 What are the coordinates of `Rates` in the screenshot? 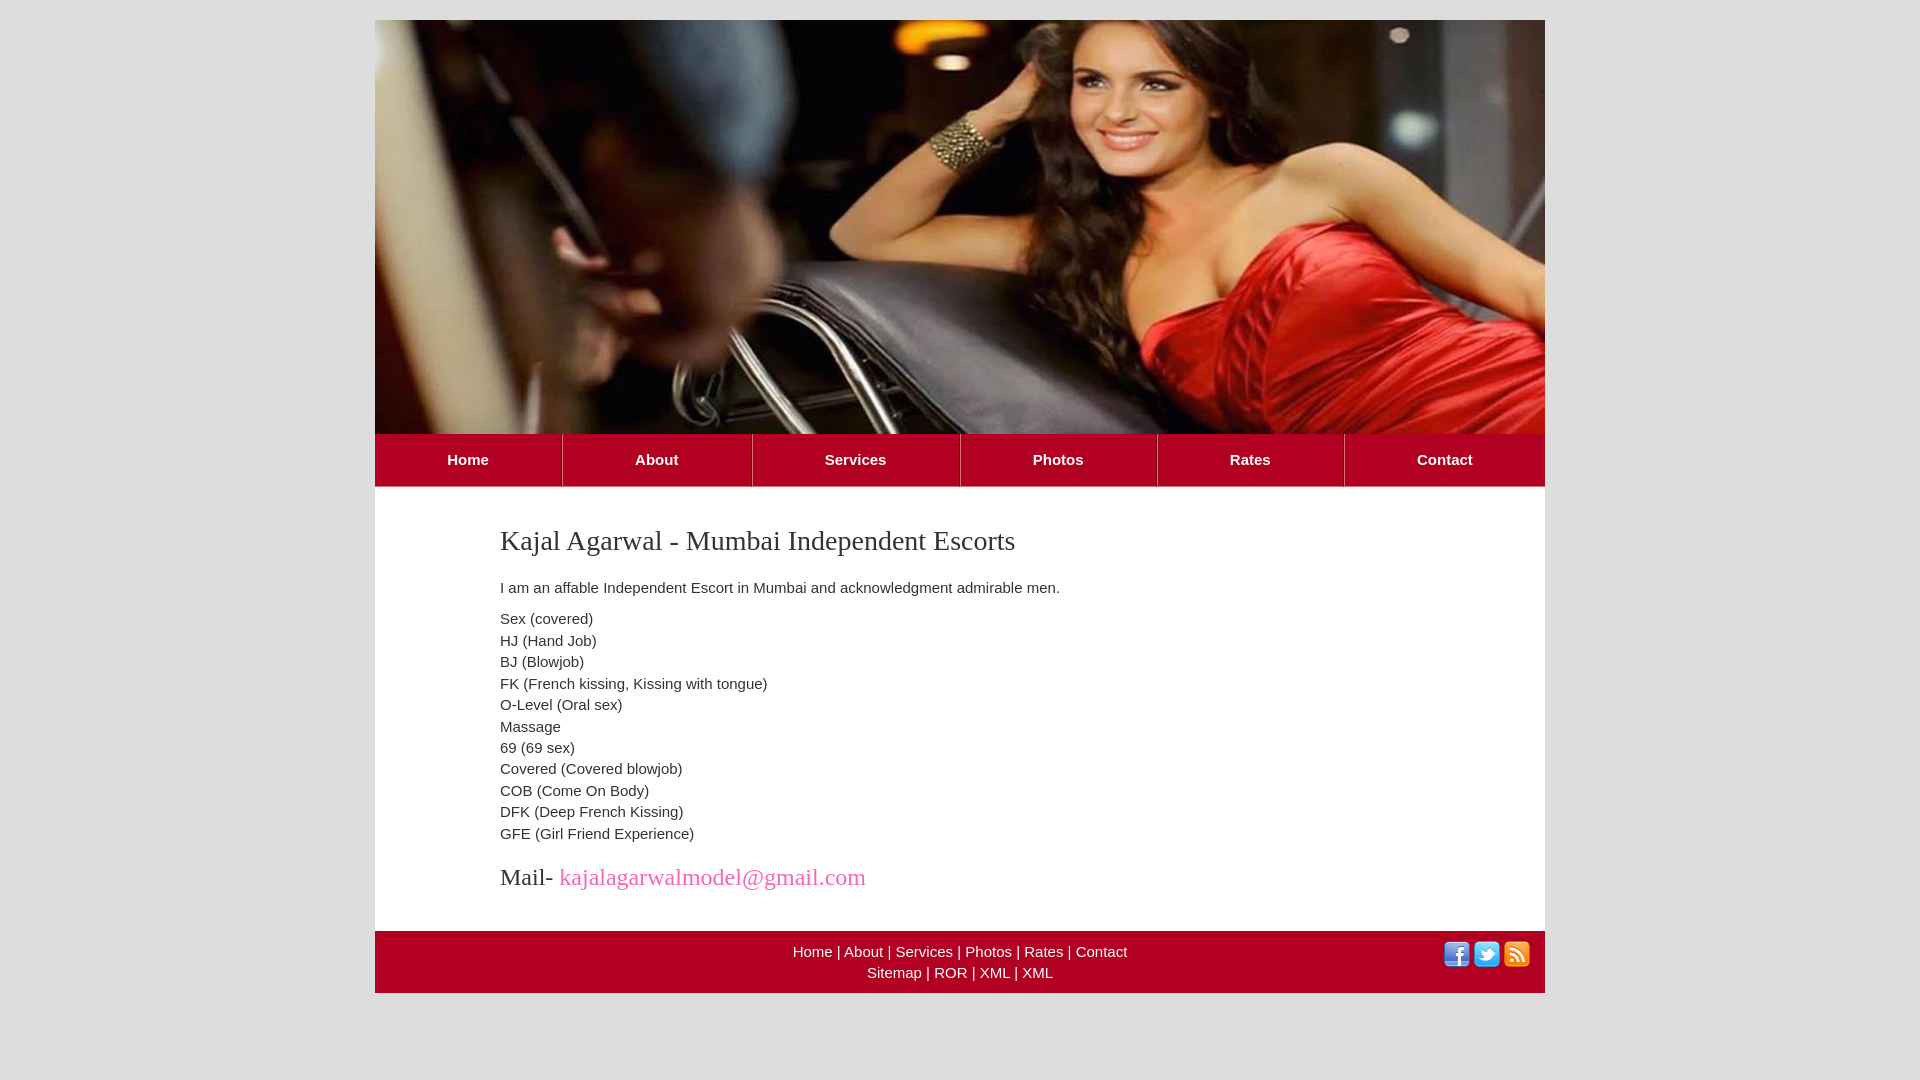 It's located at (1250, 460).